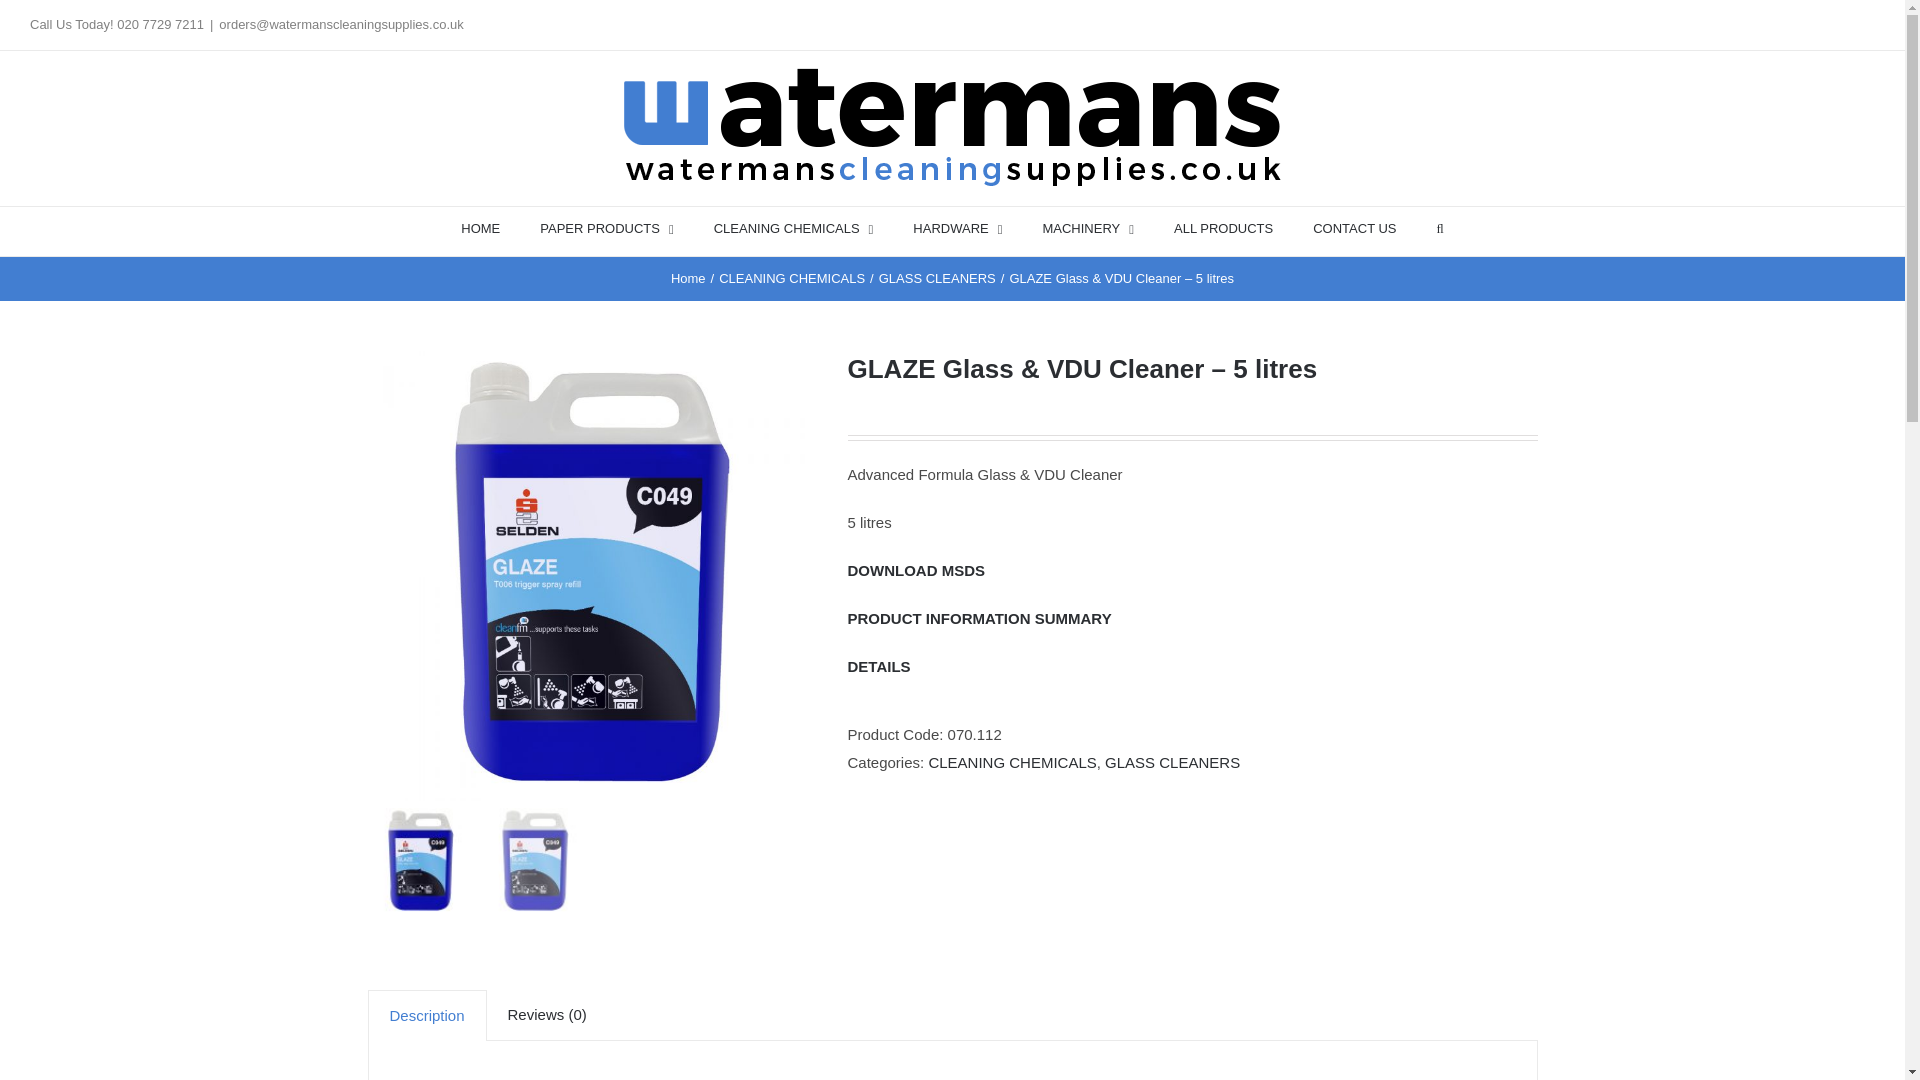  I want to click on CLEANING CHEMICALS, so click(794, 227).